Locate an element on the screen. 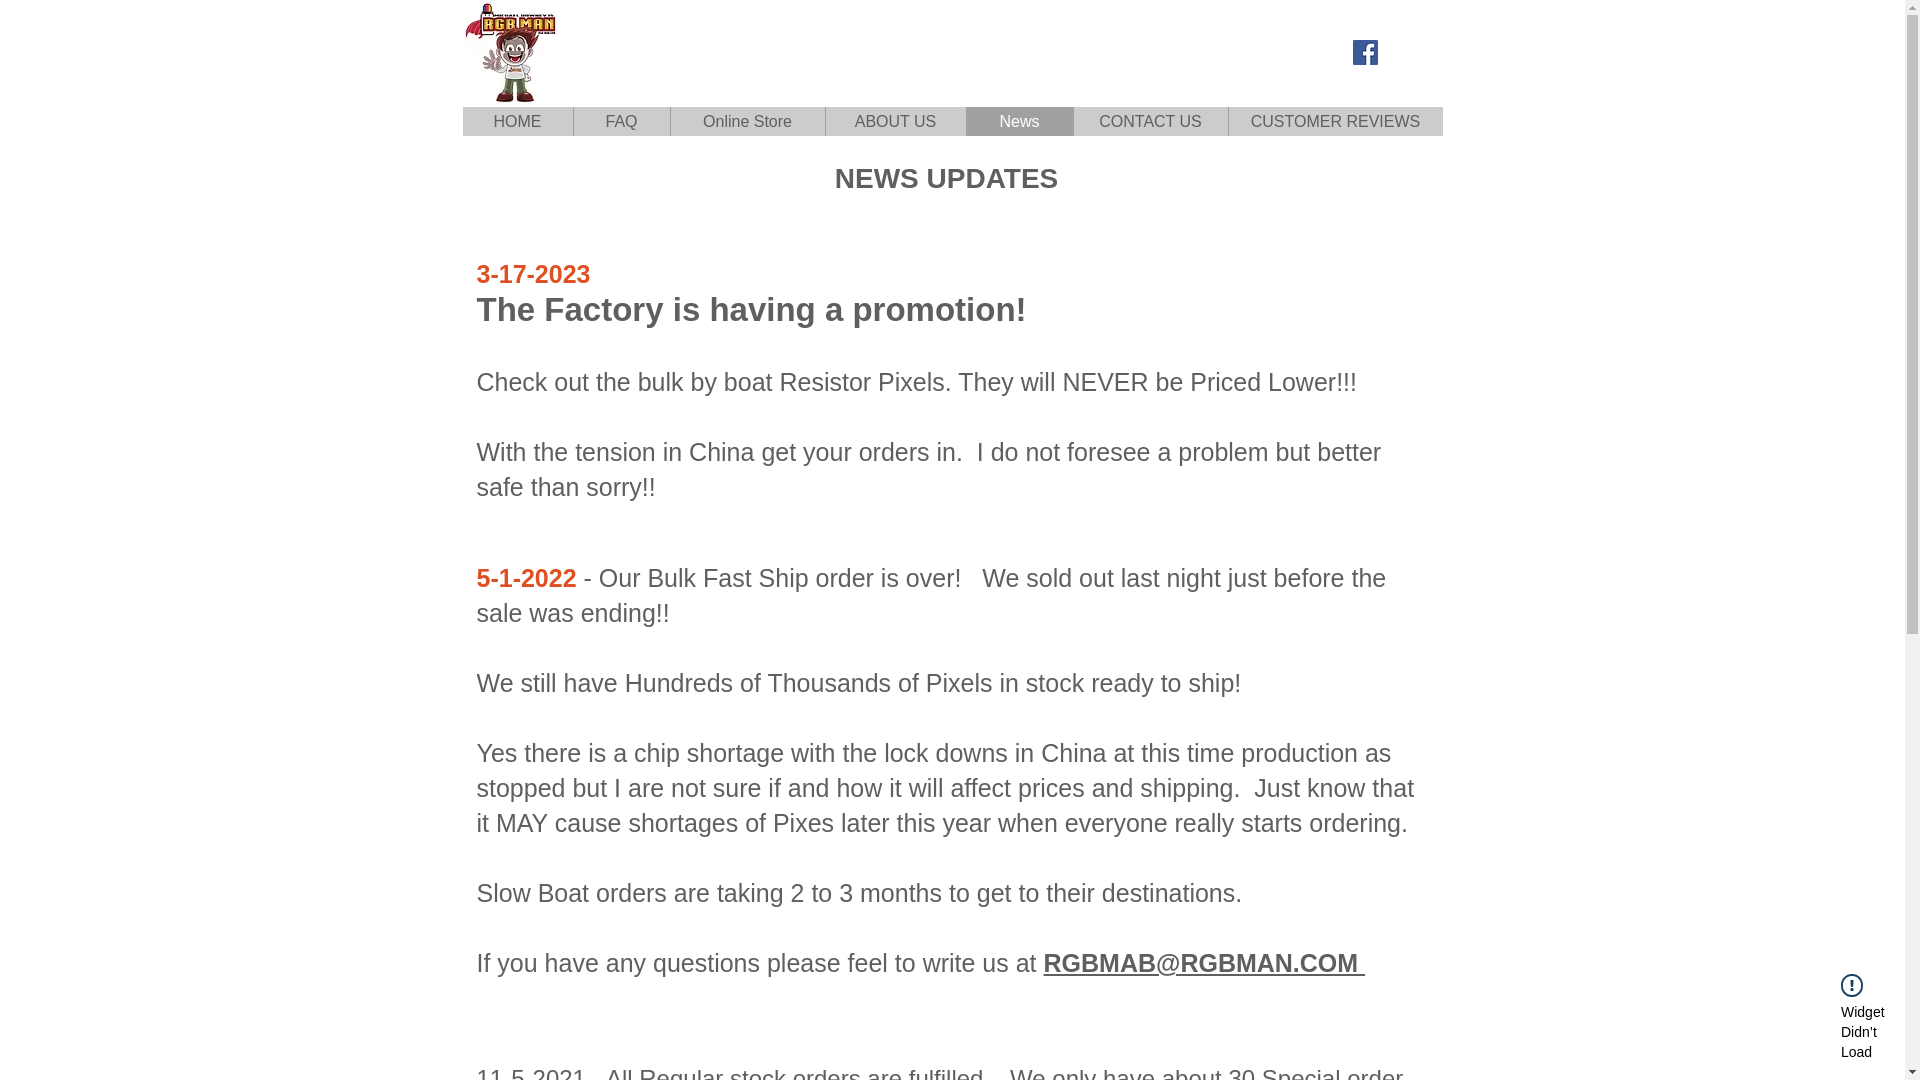  ABOUT US is located at coordinates (894, 121).